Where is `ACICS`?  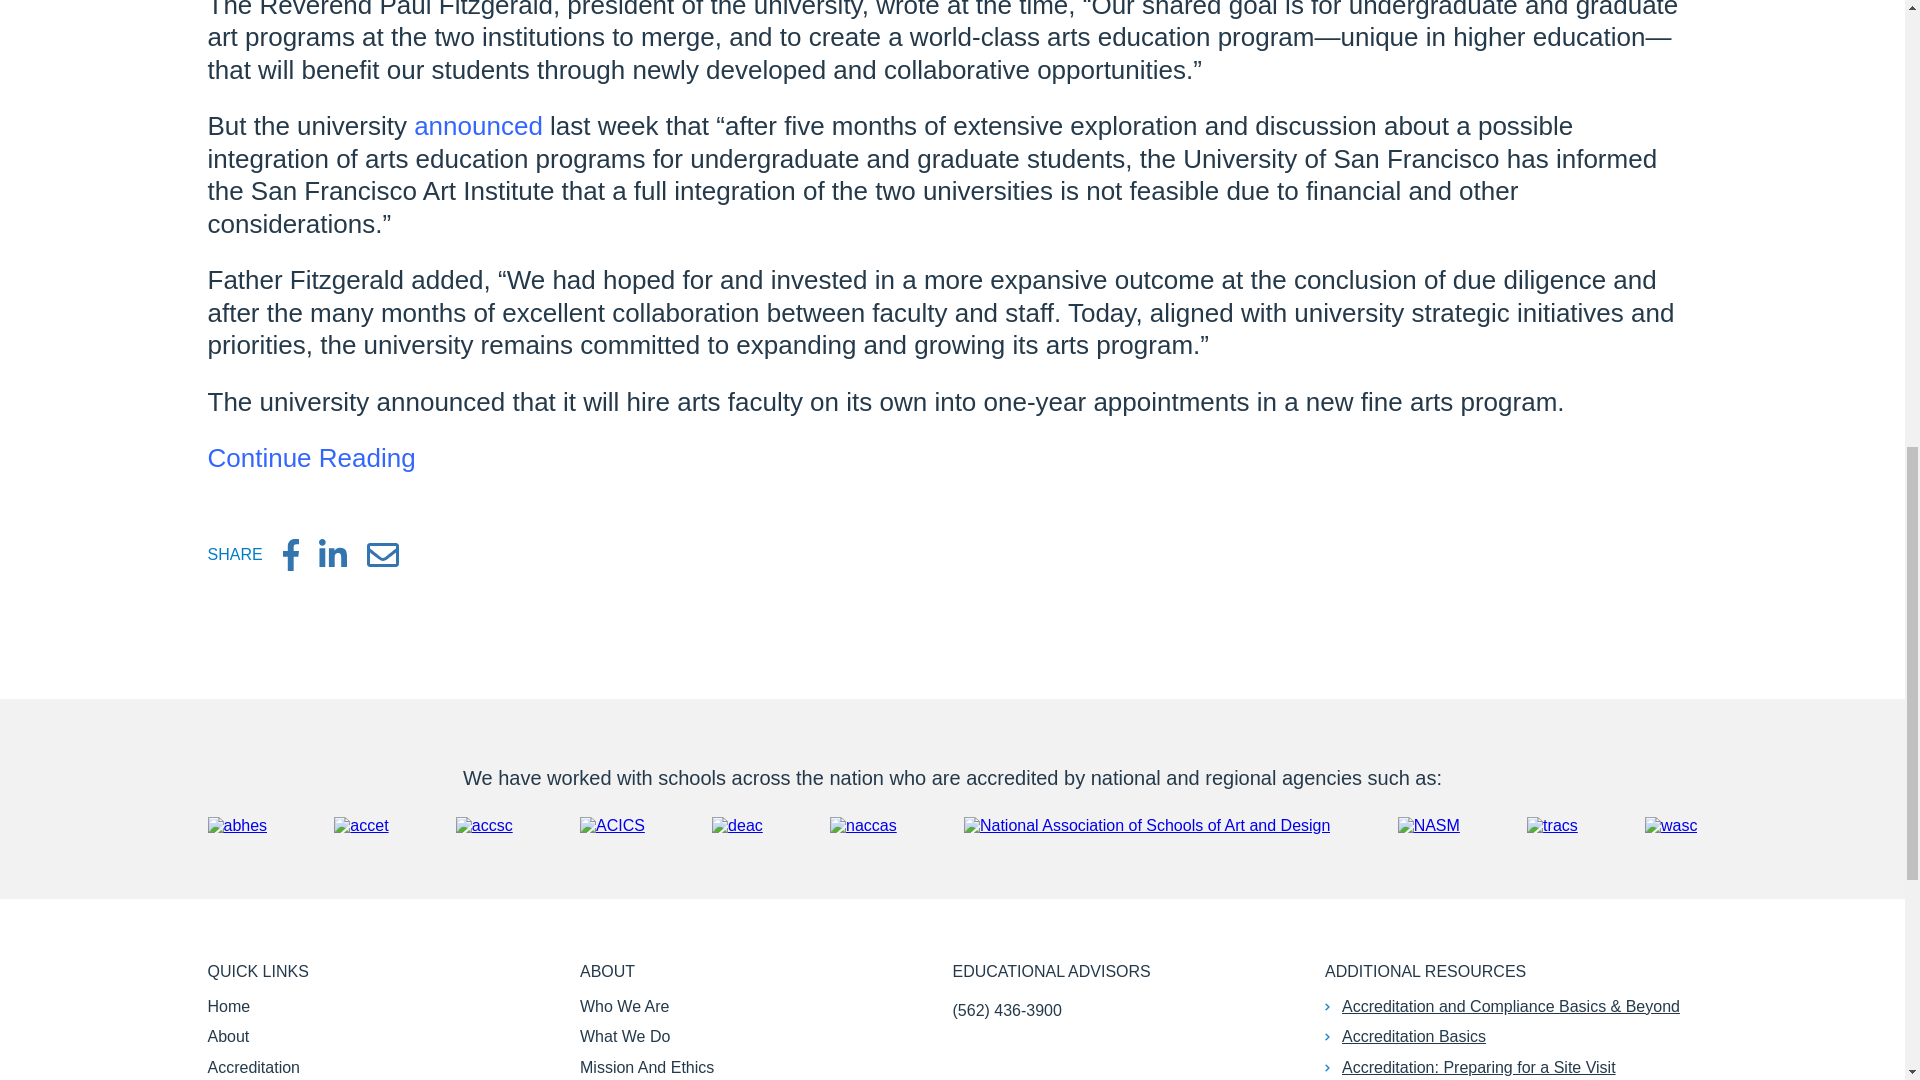
ACICS is located at coordinates (612, 825).